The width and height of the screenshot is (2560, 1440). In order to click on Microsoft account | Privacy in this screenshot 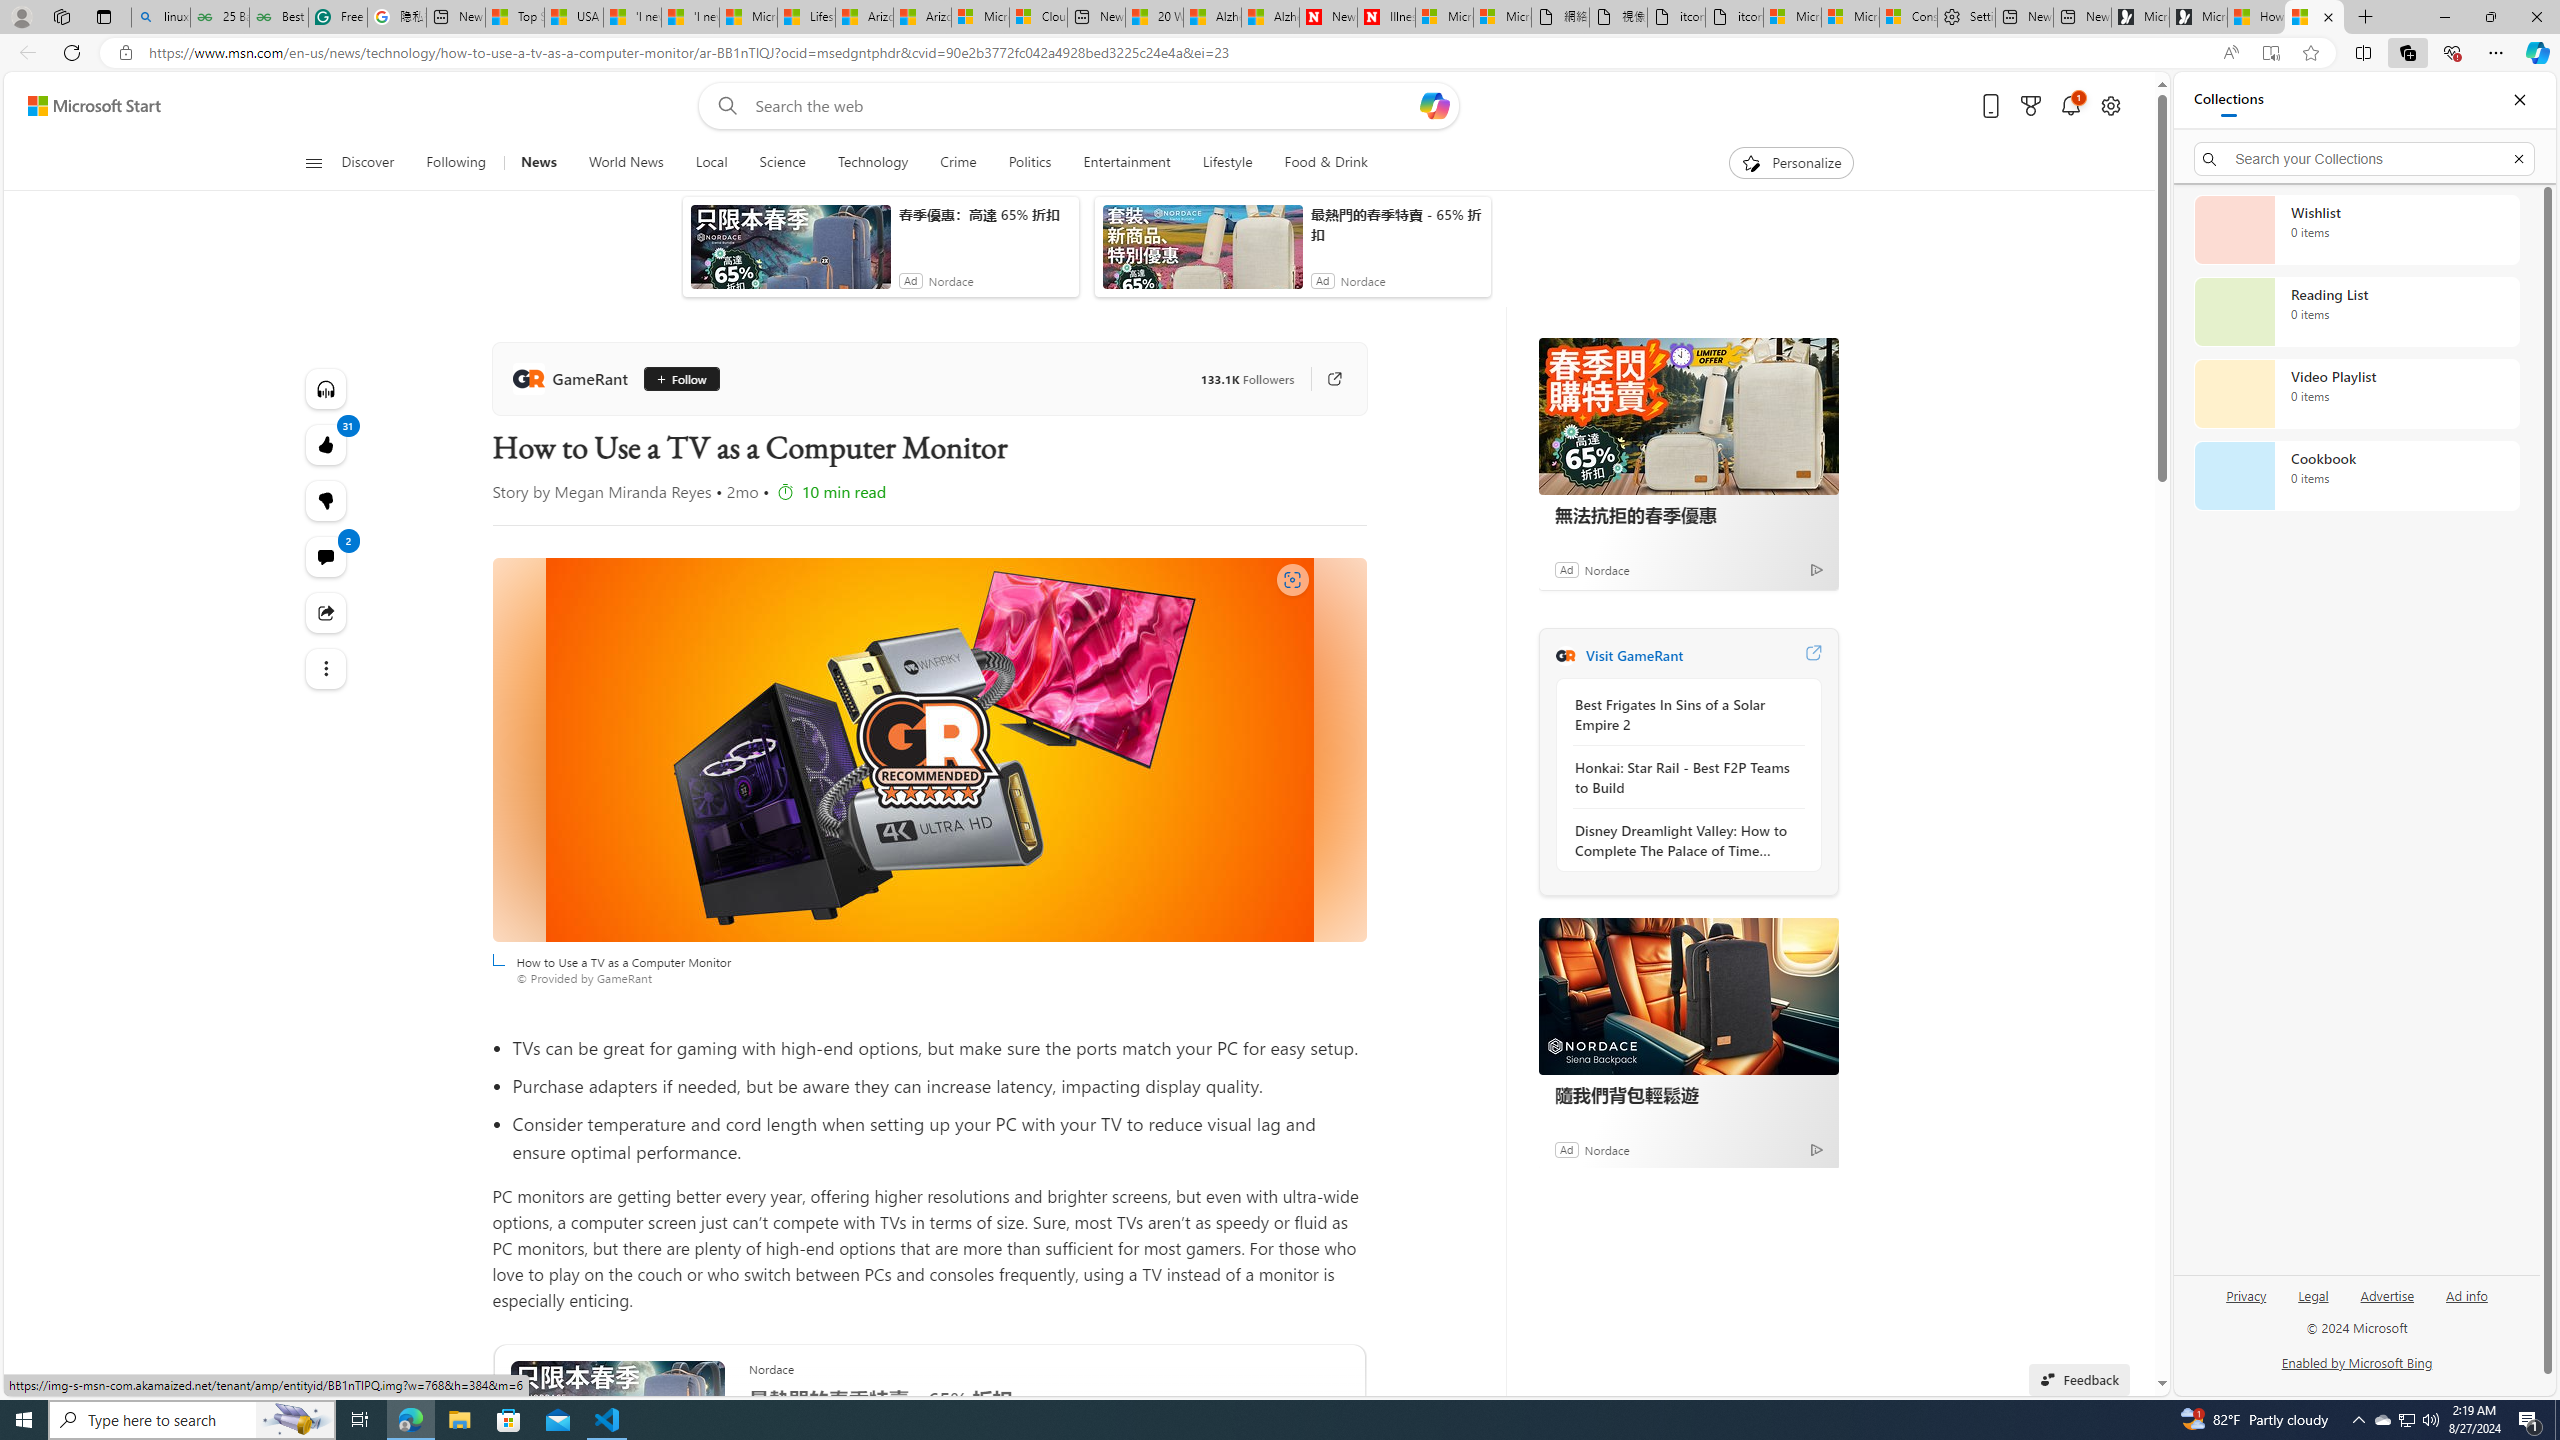, I will do `click(1850, 17)`.